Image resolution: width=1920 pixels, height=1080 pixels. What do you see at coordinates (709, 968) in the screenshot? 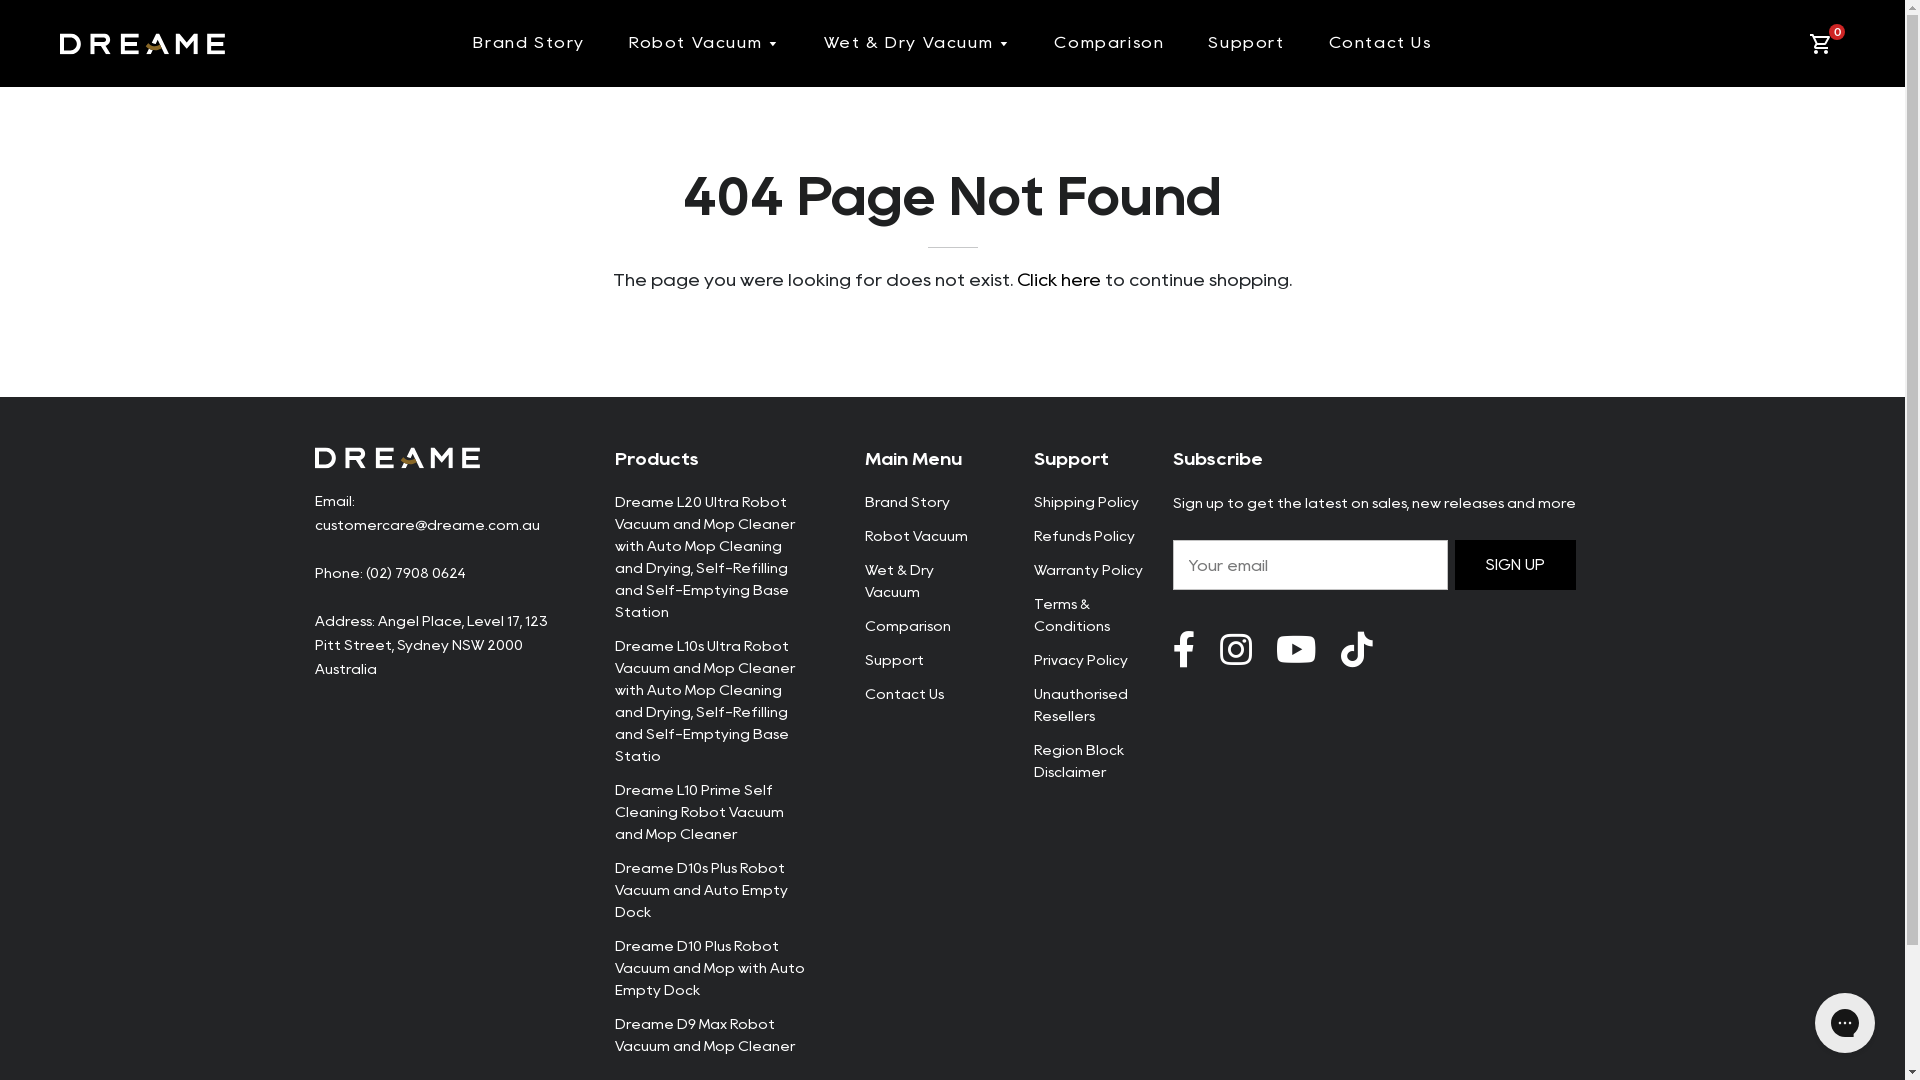
I see `Dreame D10 Plus Robot Vacuum and Mop with Auto Empty Dock` at bounding box center [709, 968].